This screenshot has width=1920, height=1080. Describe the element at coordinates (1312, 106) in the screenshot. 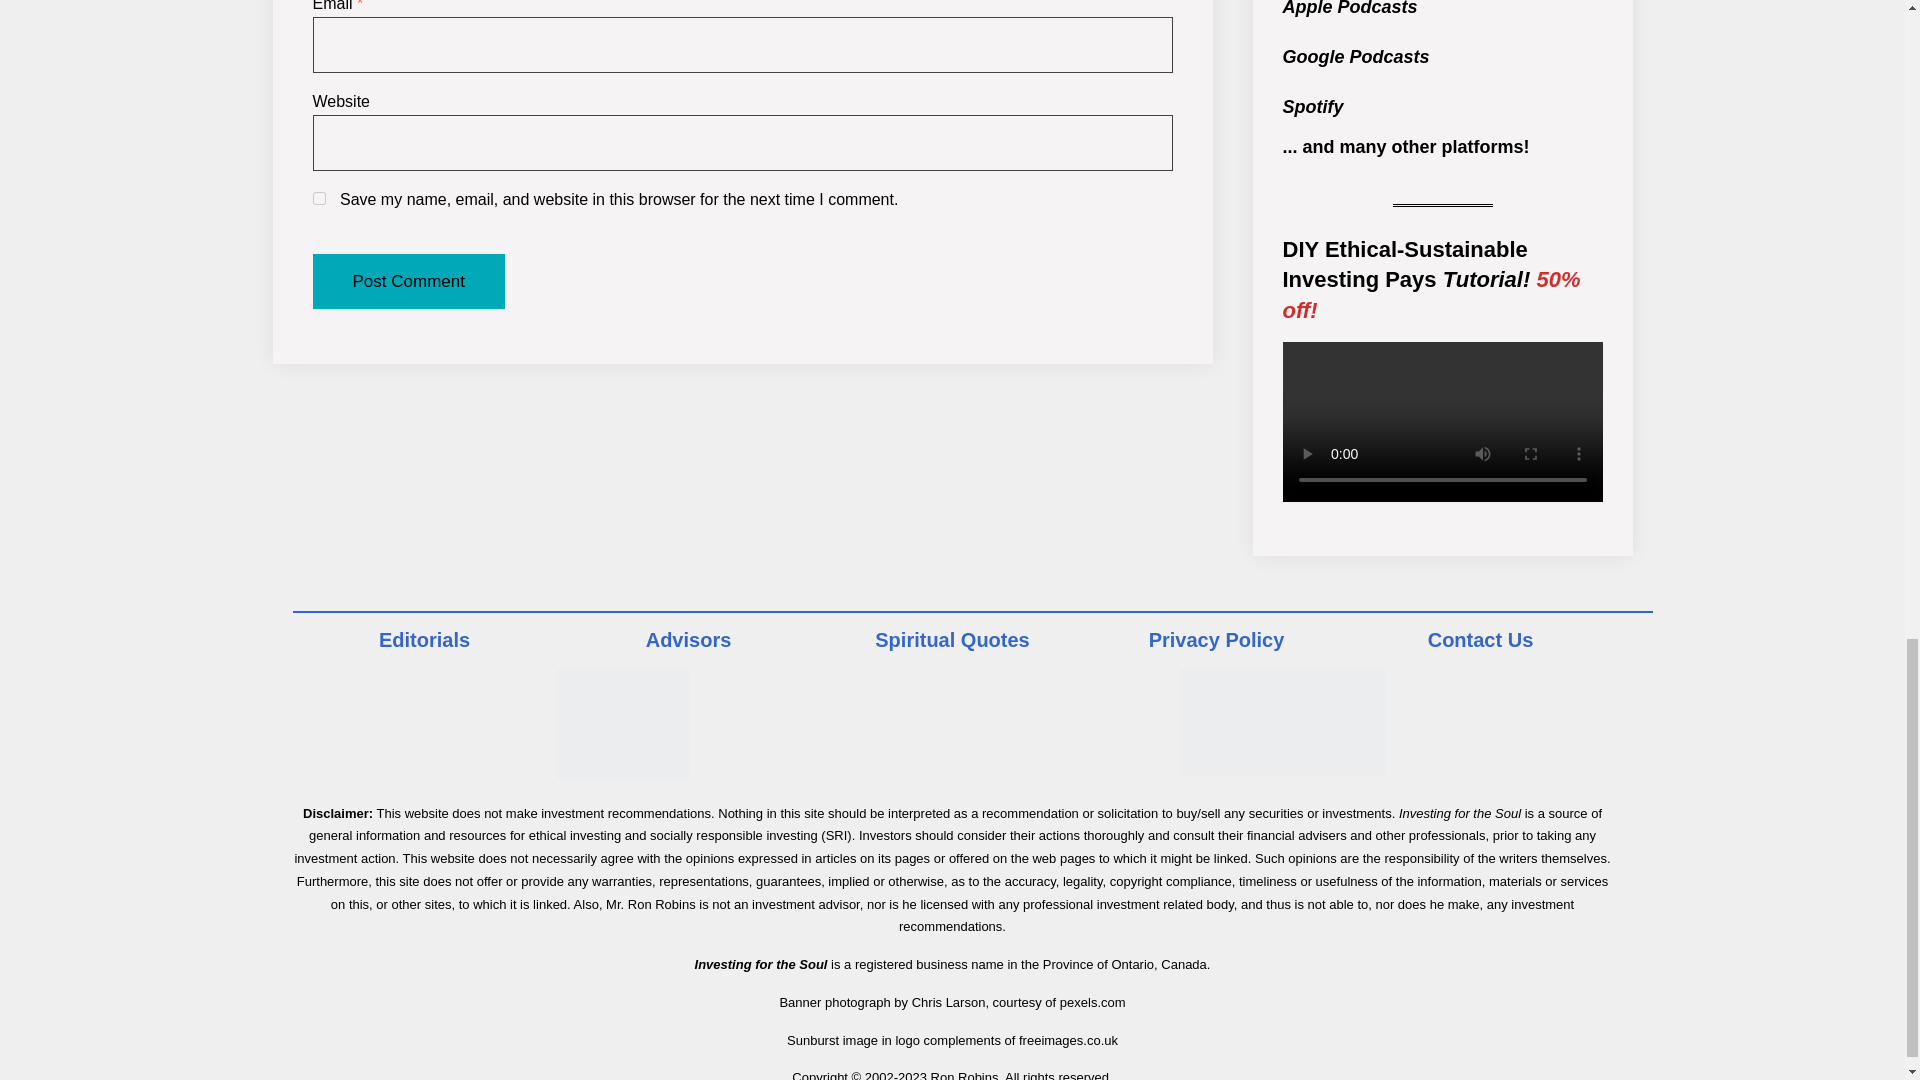

I see `Spotify` at that location.